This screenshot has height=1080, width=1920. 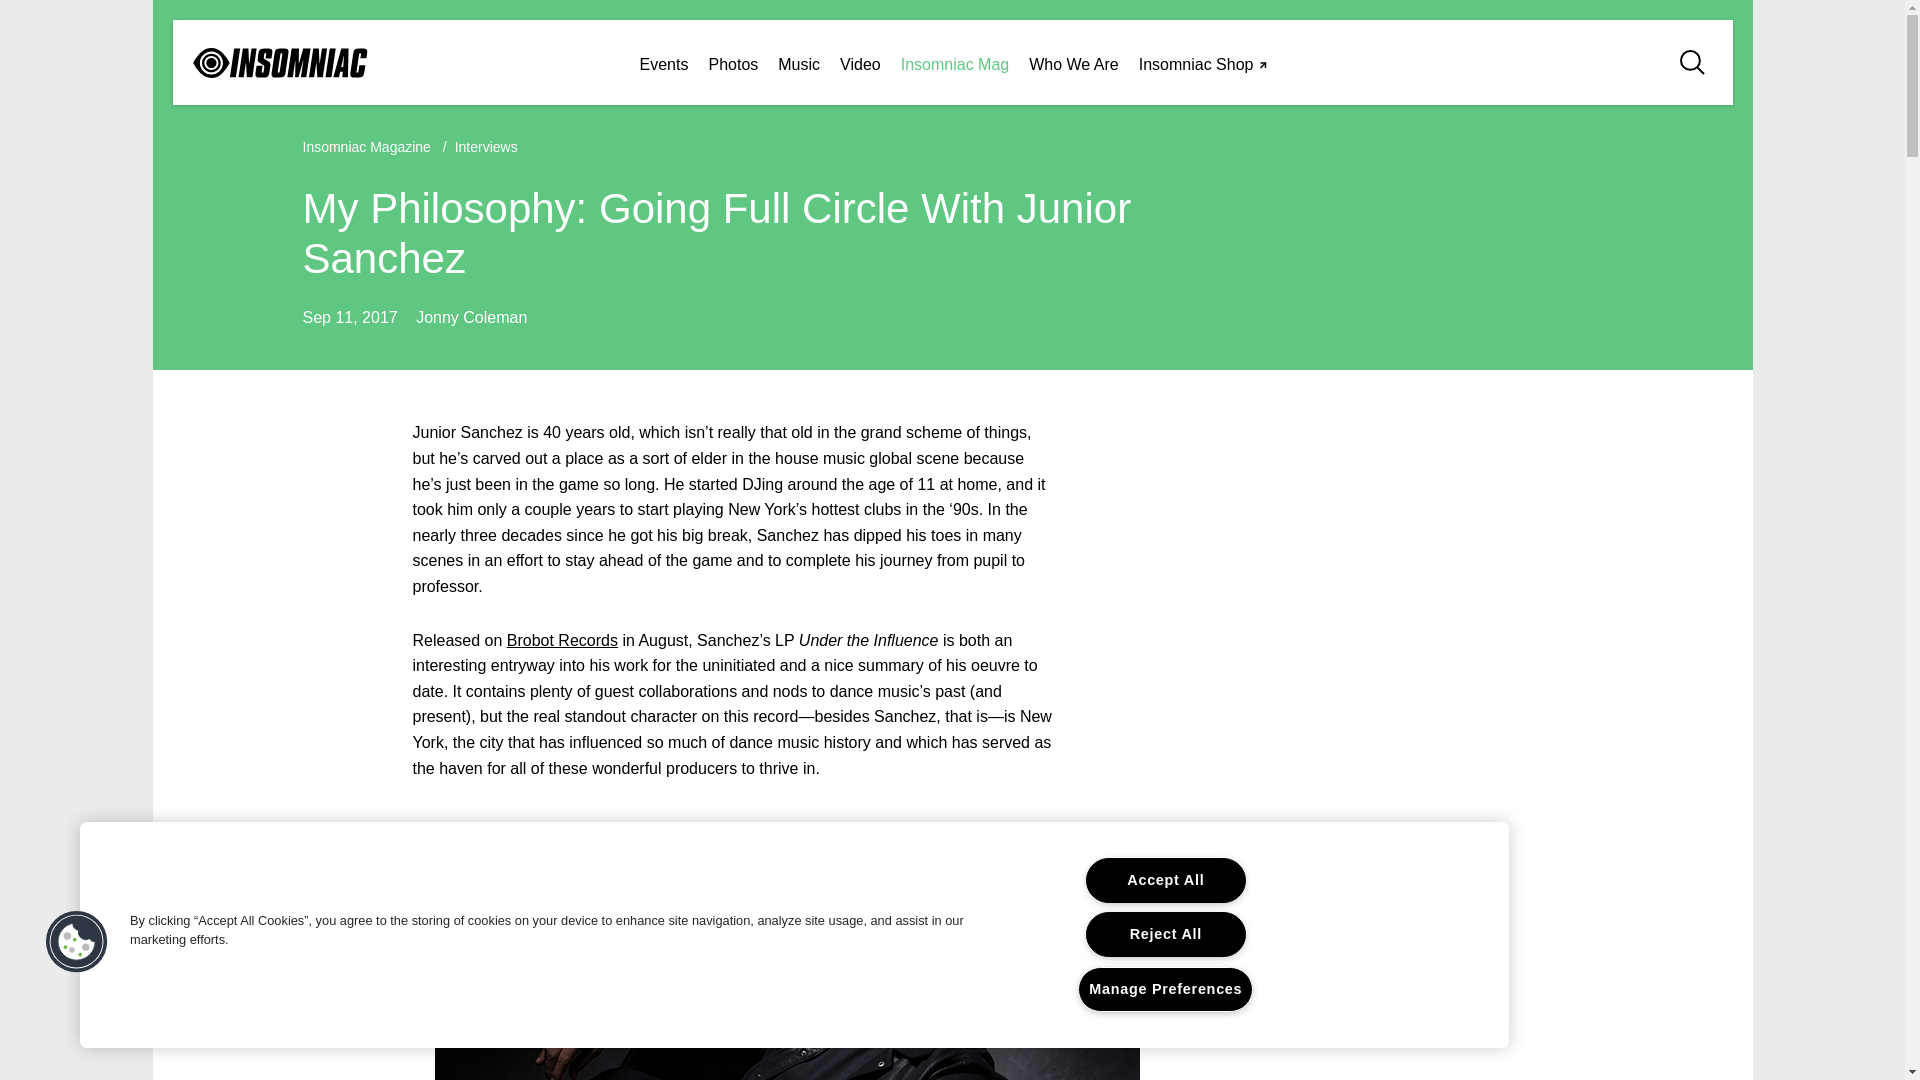 I want to click on Who We Are, so click(x=1074, y=62).